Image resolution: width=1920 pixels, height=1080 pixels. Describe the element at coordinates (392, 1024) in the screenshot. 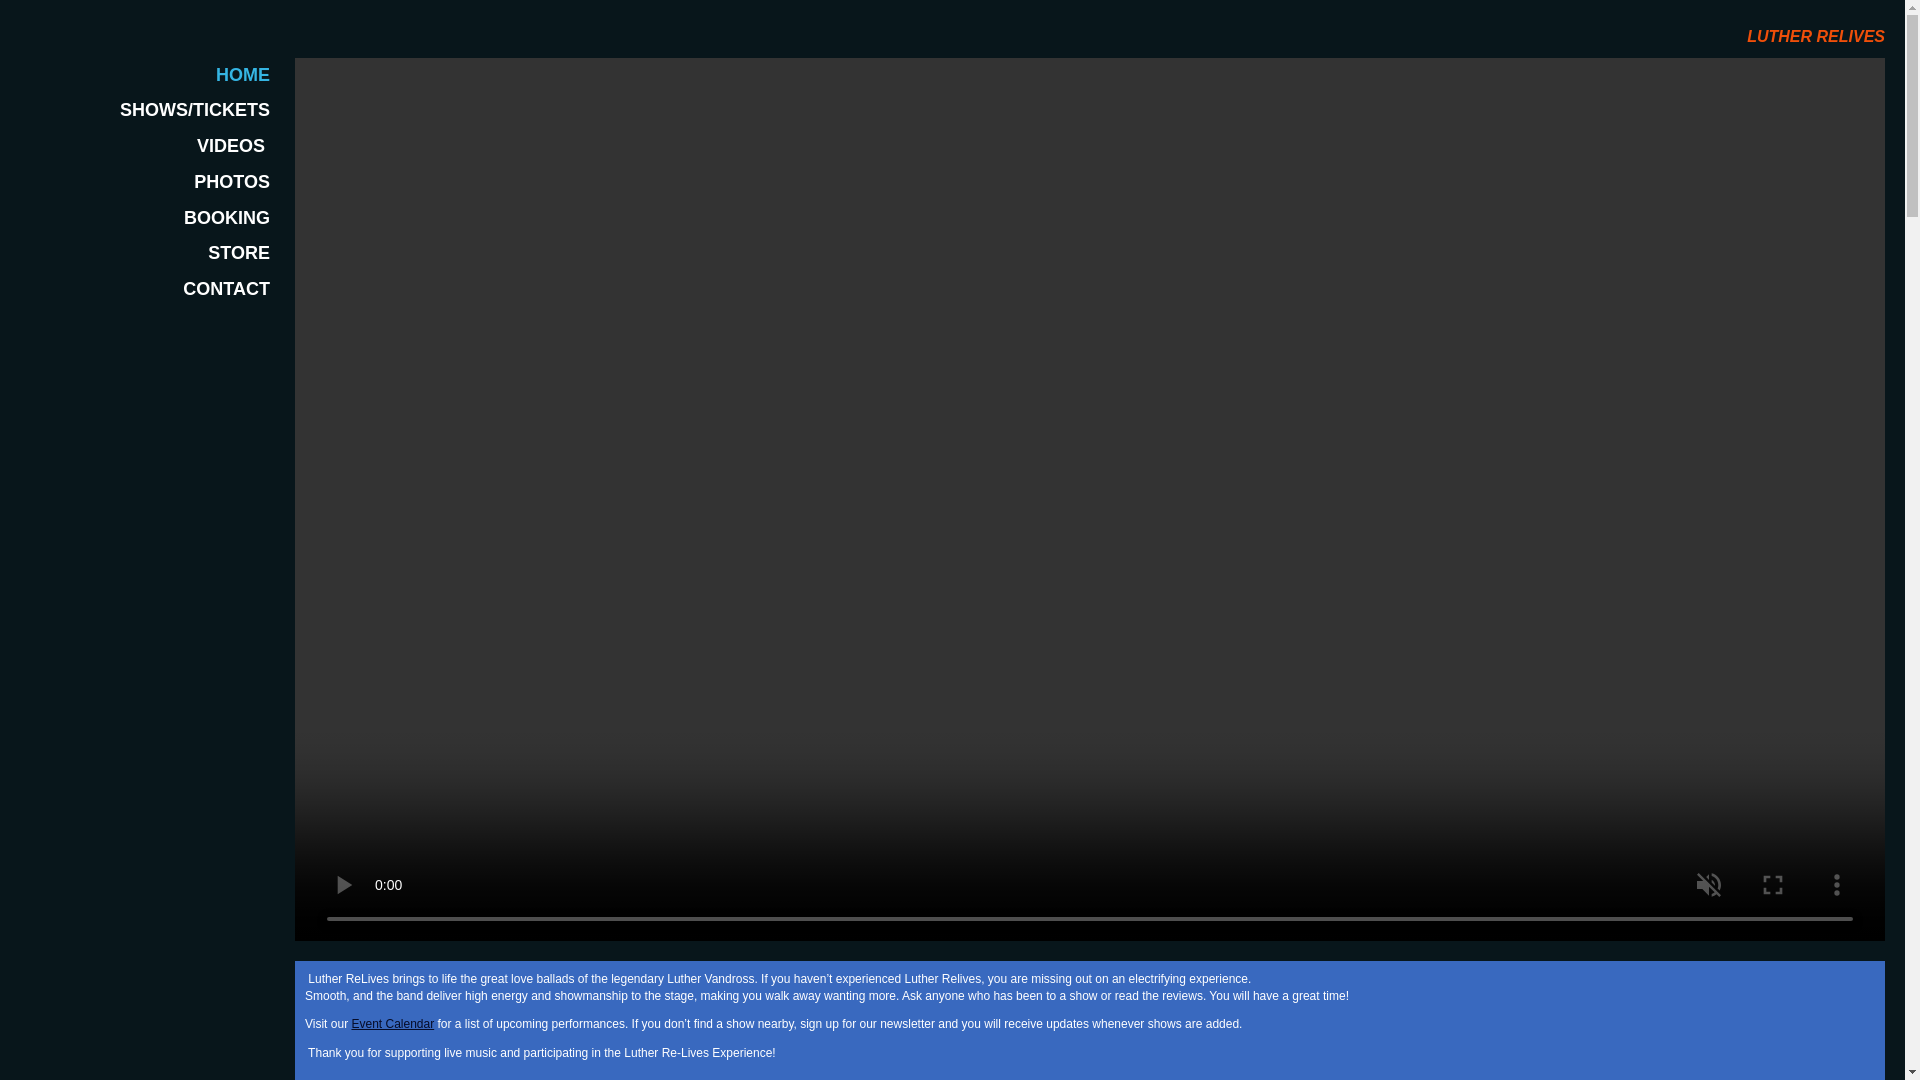

I see `Event Calendar` at that location.